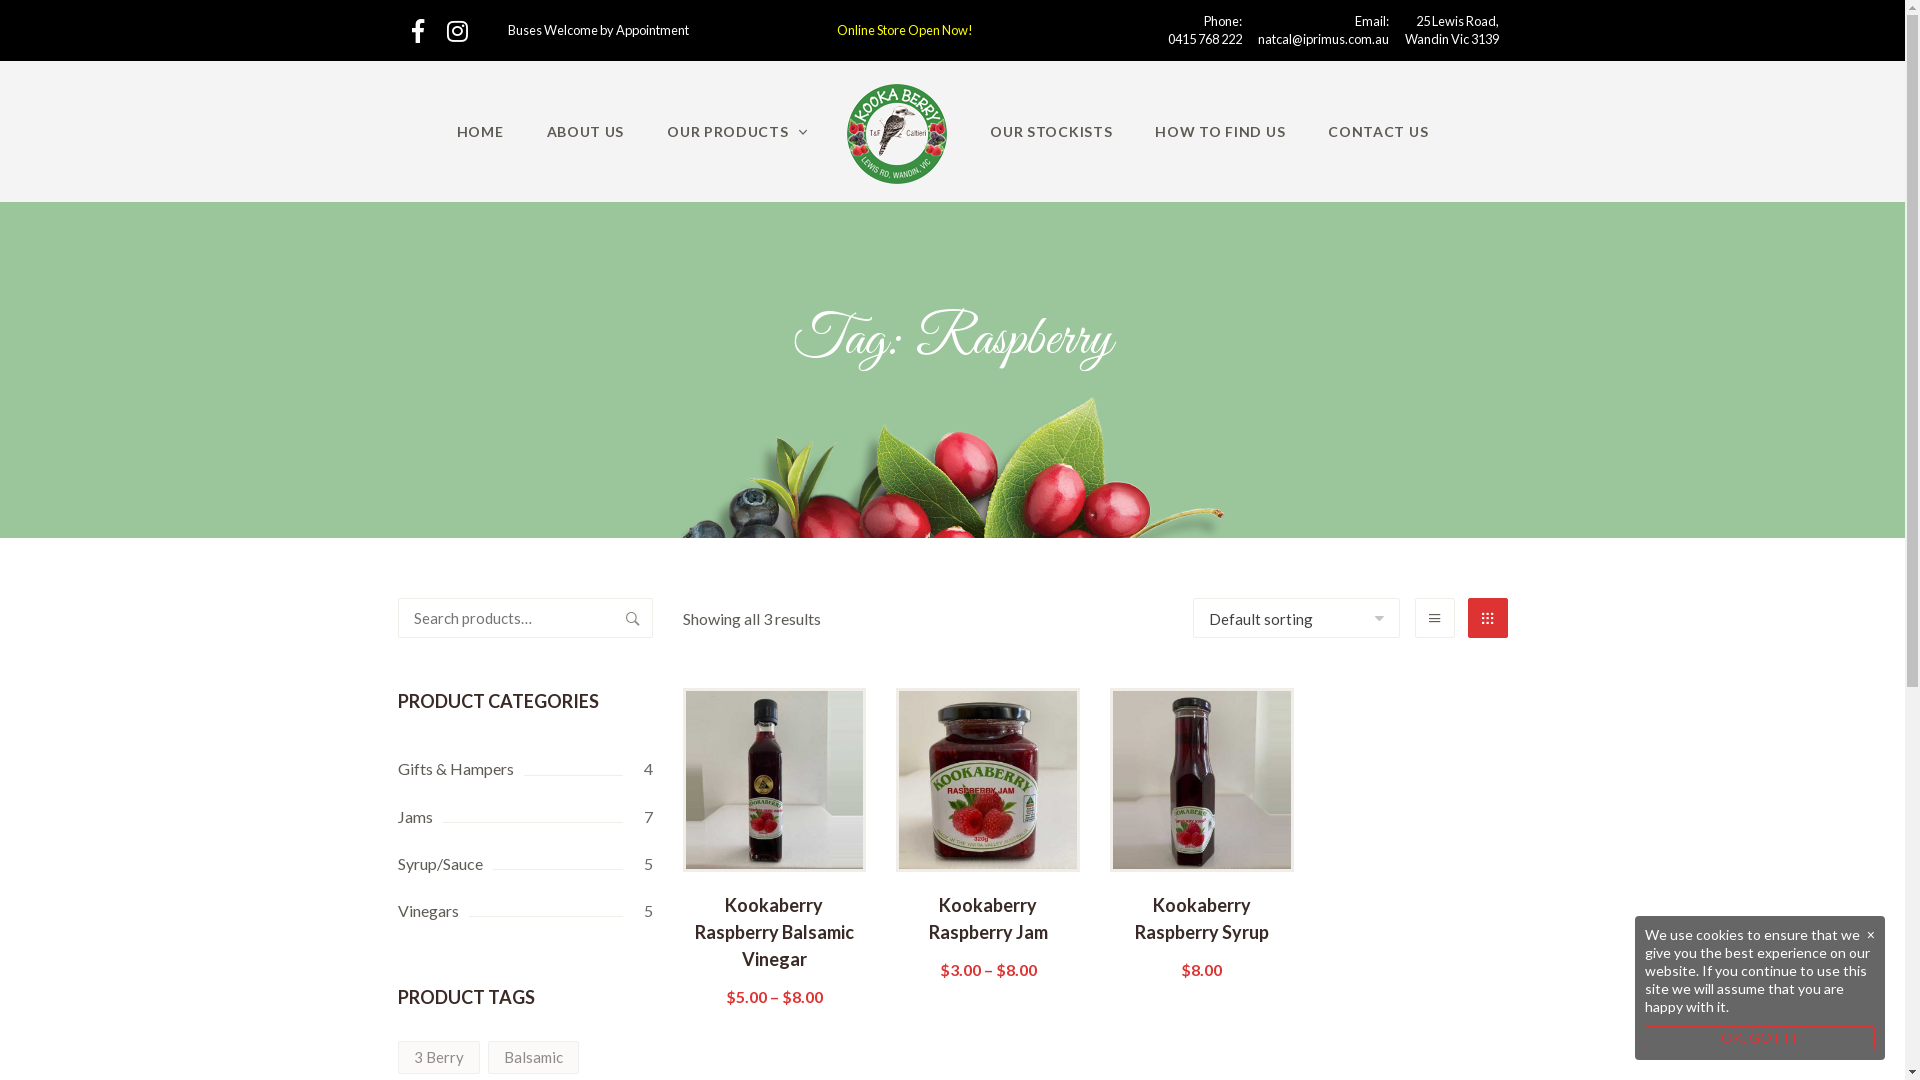 This screenshot has height=1080, width=1920. What do you see at coordinates (586, 132) in the screenshot?
I see `ABOUT US` at bounding box center [586, 132].